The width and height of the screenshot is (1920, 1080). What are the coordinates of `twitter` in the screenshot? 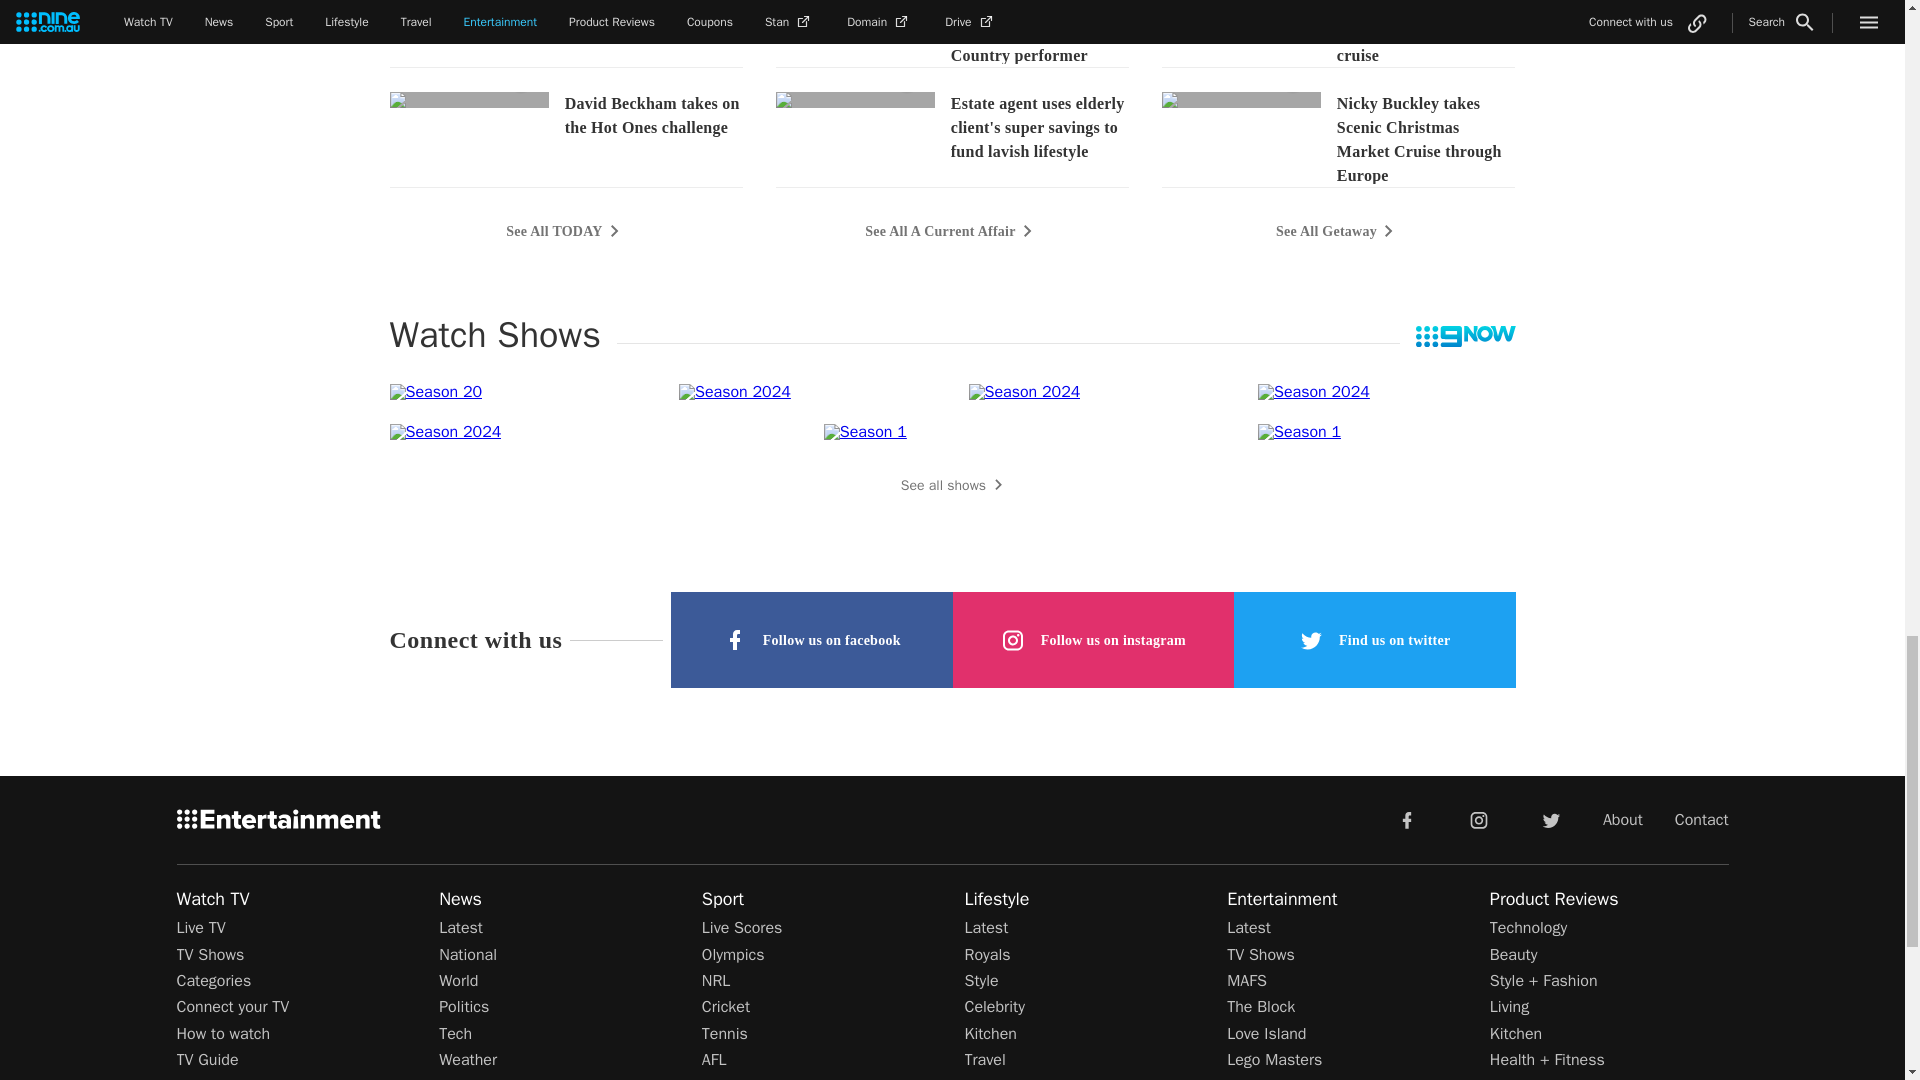 It's located at (1550, 819).